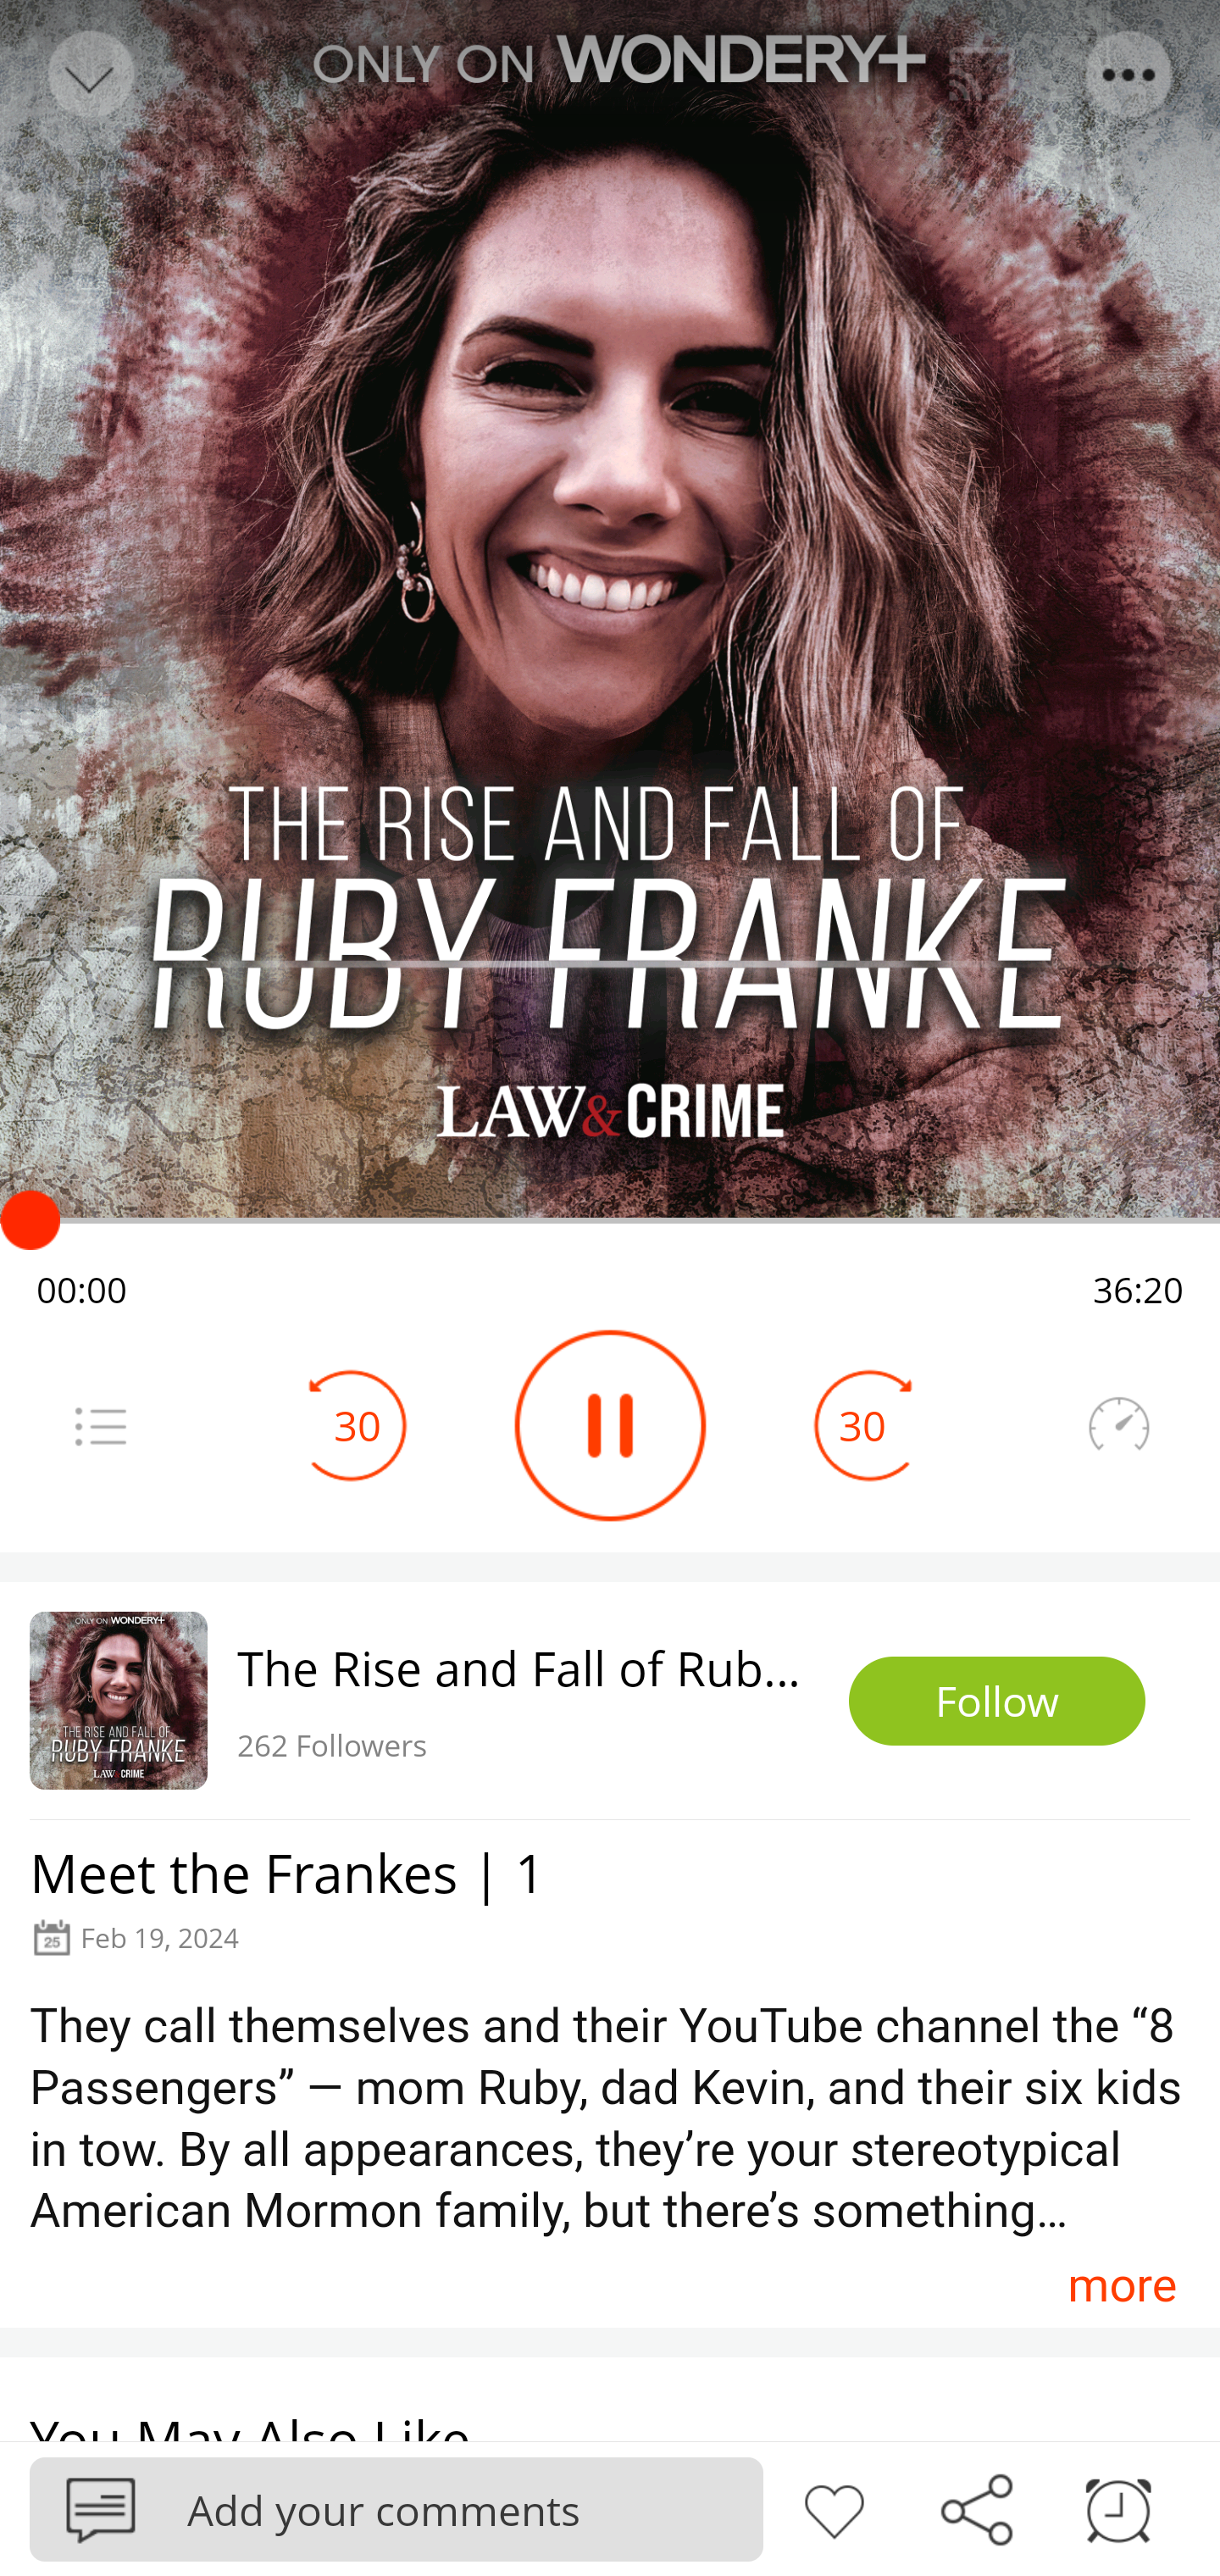 The width and height of the screenshot is (1220, 2576). Describe the element at coordinates (88, 75) in the screenshot. I see `Back` at that location.